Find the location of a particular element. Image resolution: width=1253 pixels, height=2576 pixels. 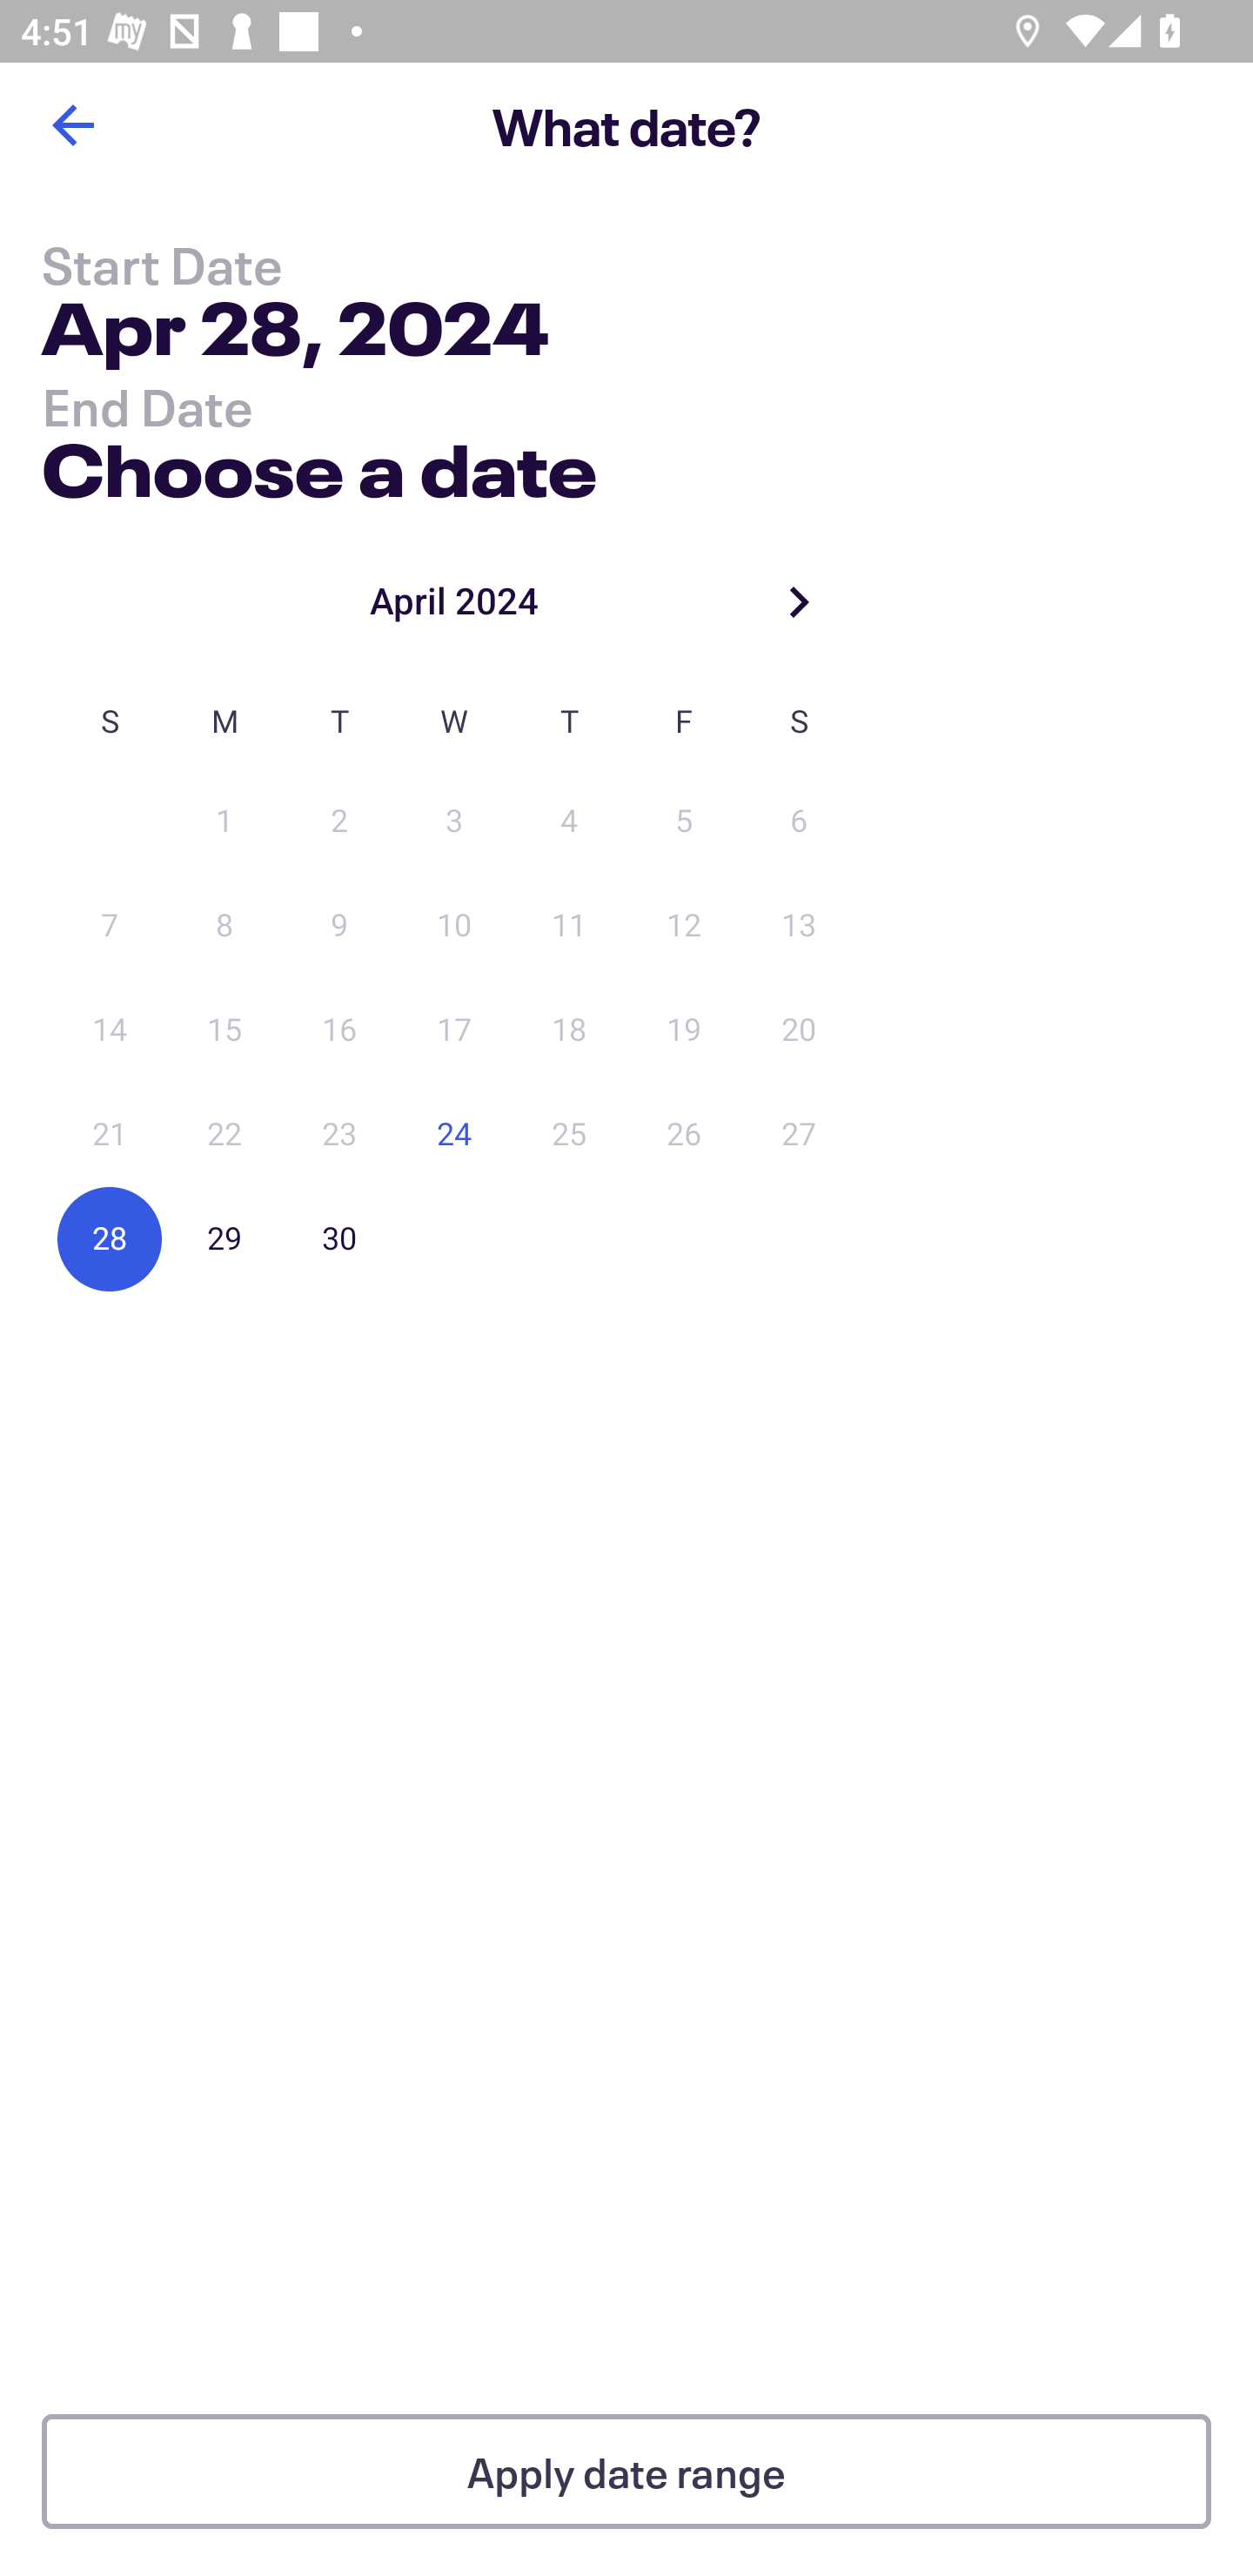

Apply date range is located at coordinates (626, 2472).